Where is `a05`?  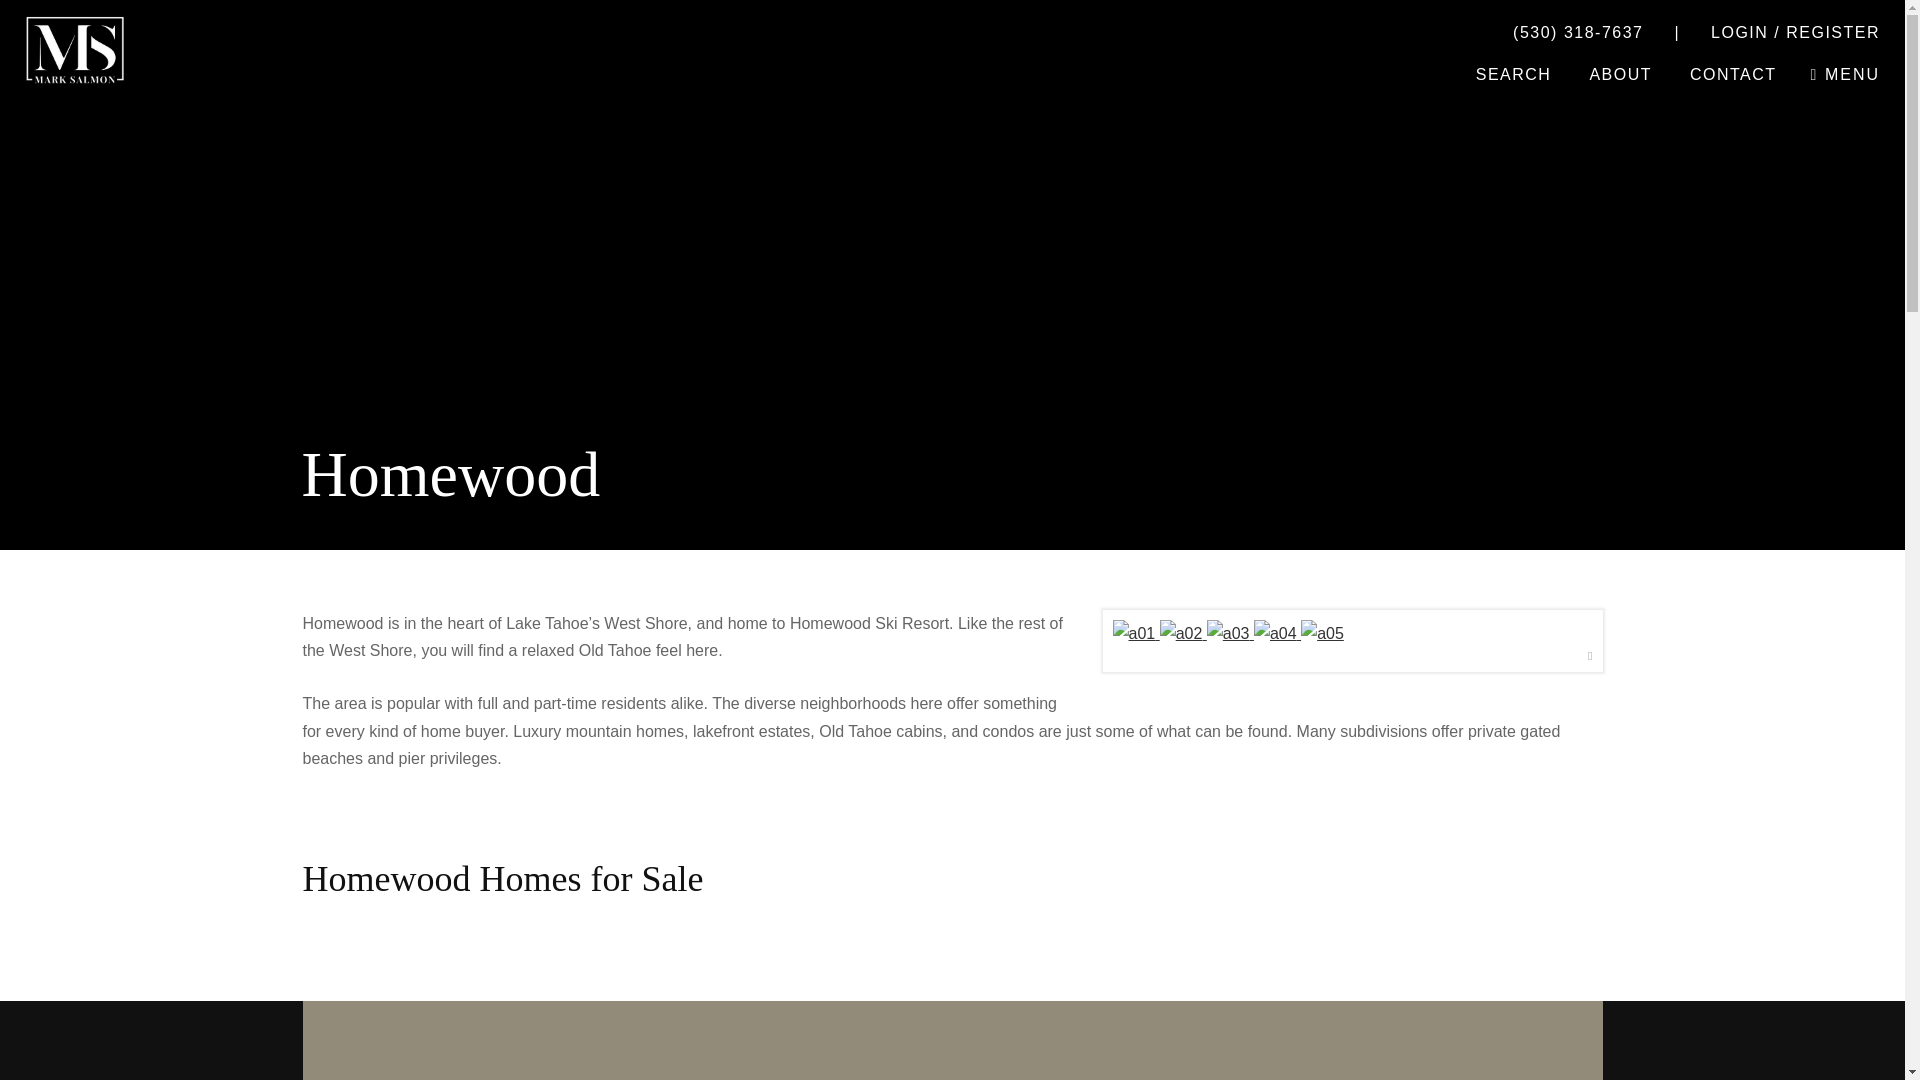 a05 is located at coordinates (1322, 632).